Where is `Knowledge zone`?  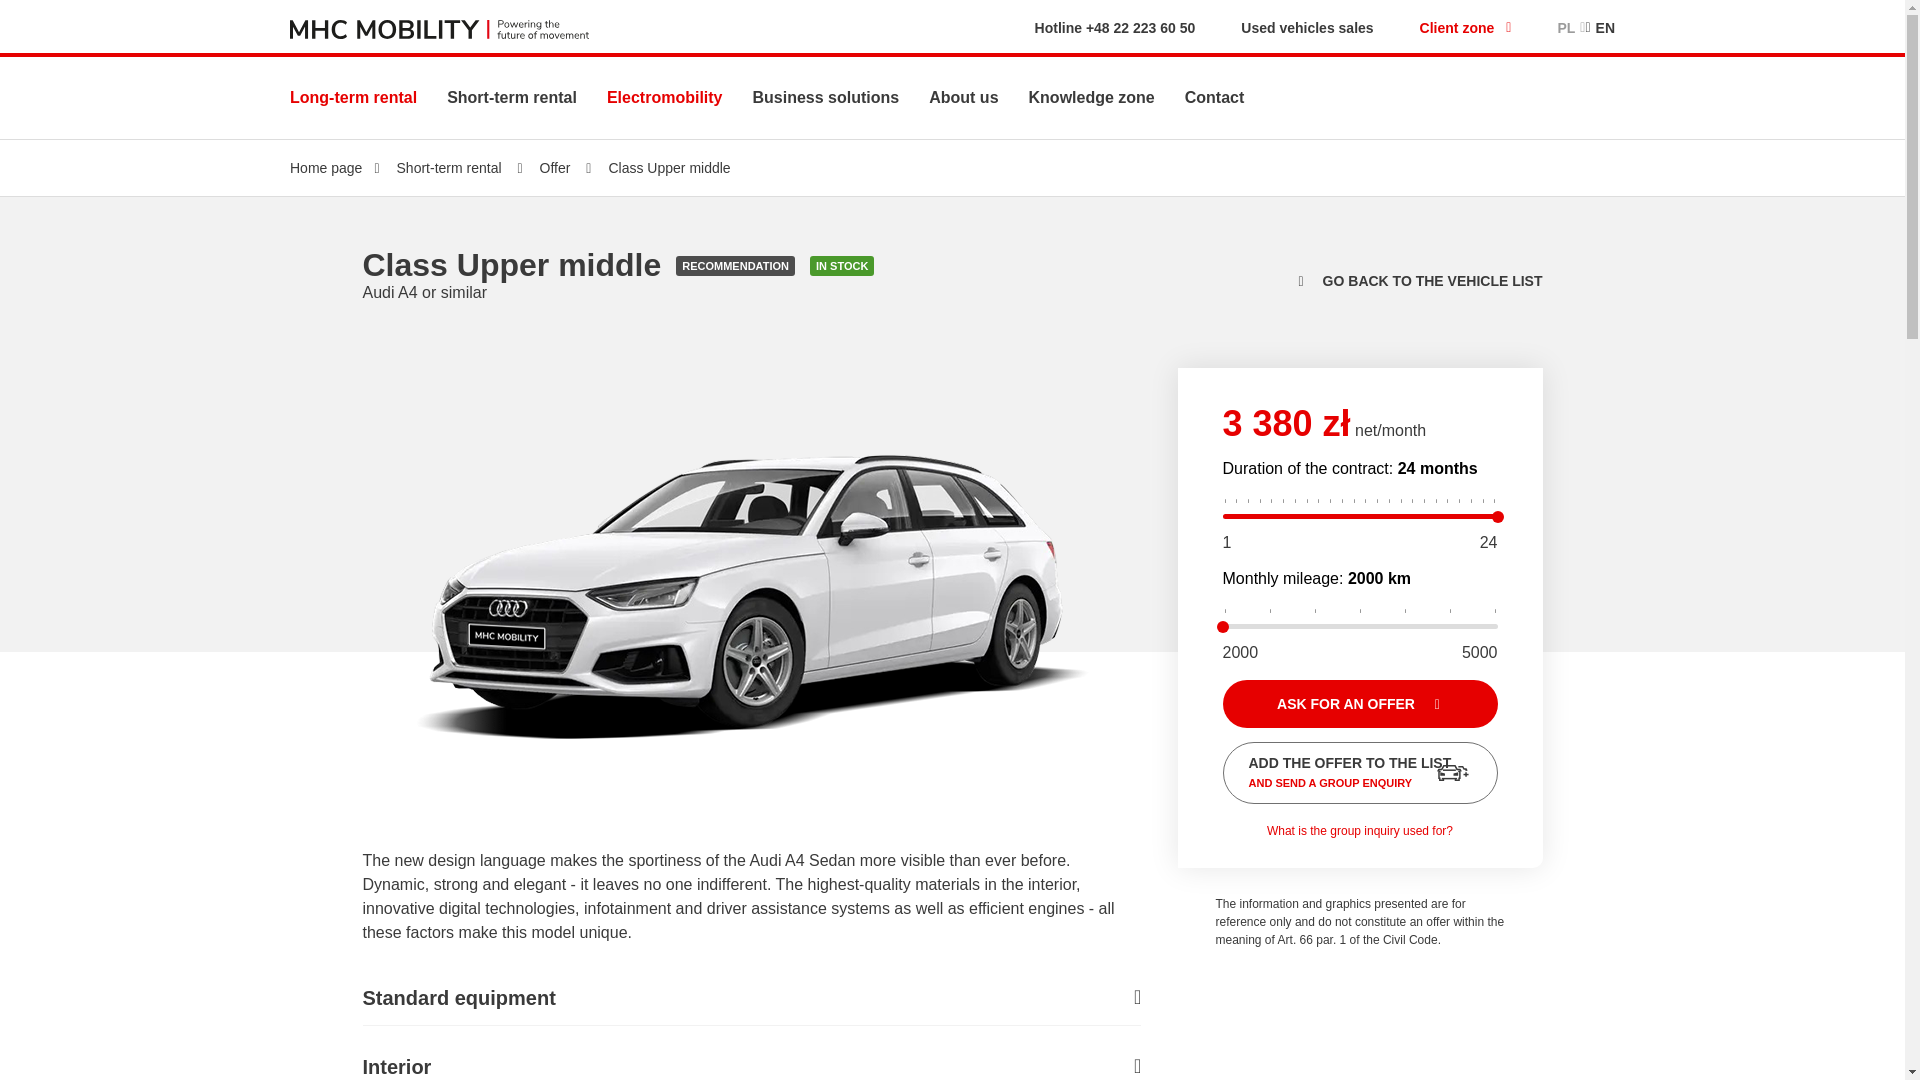
Knowledge zone is located at coordinates (1092, 96).